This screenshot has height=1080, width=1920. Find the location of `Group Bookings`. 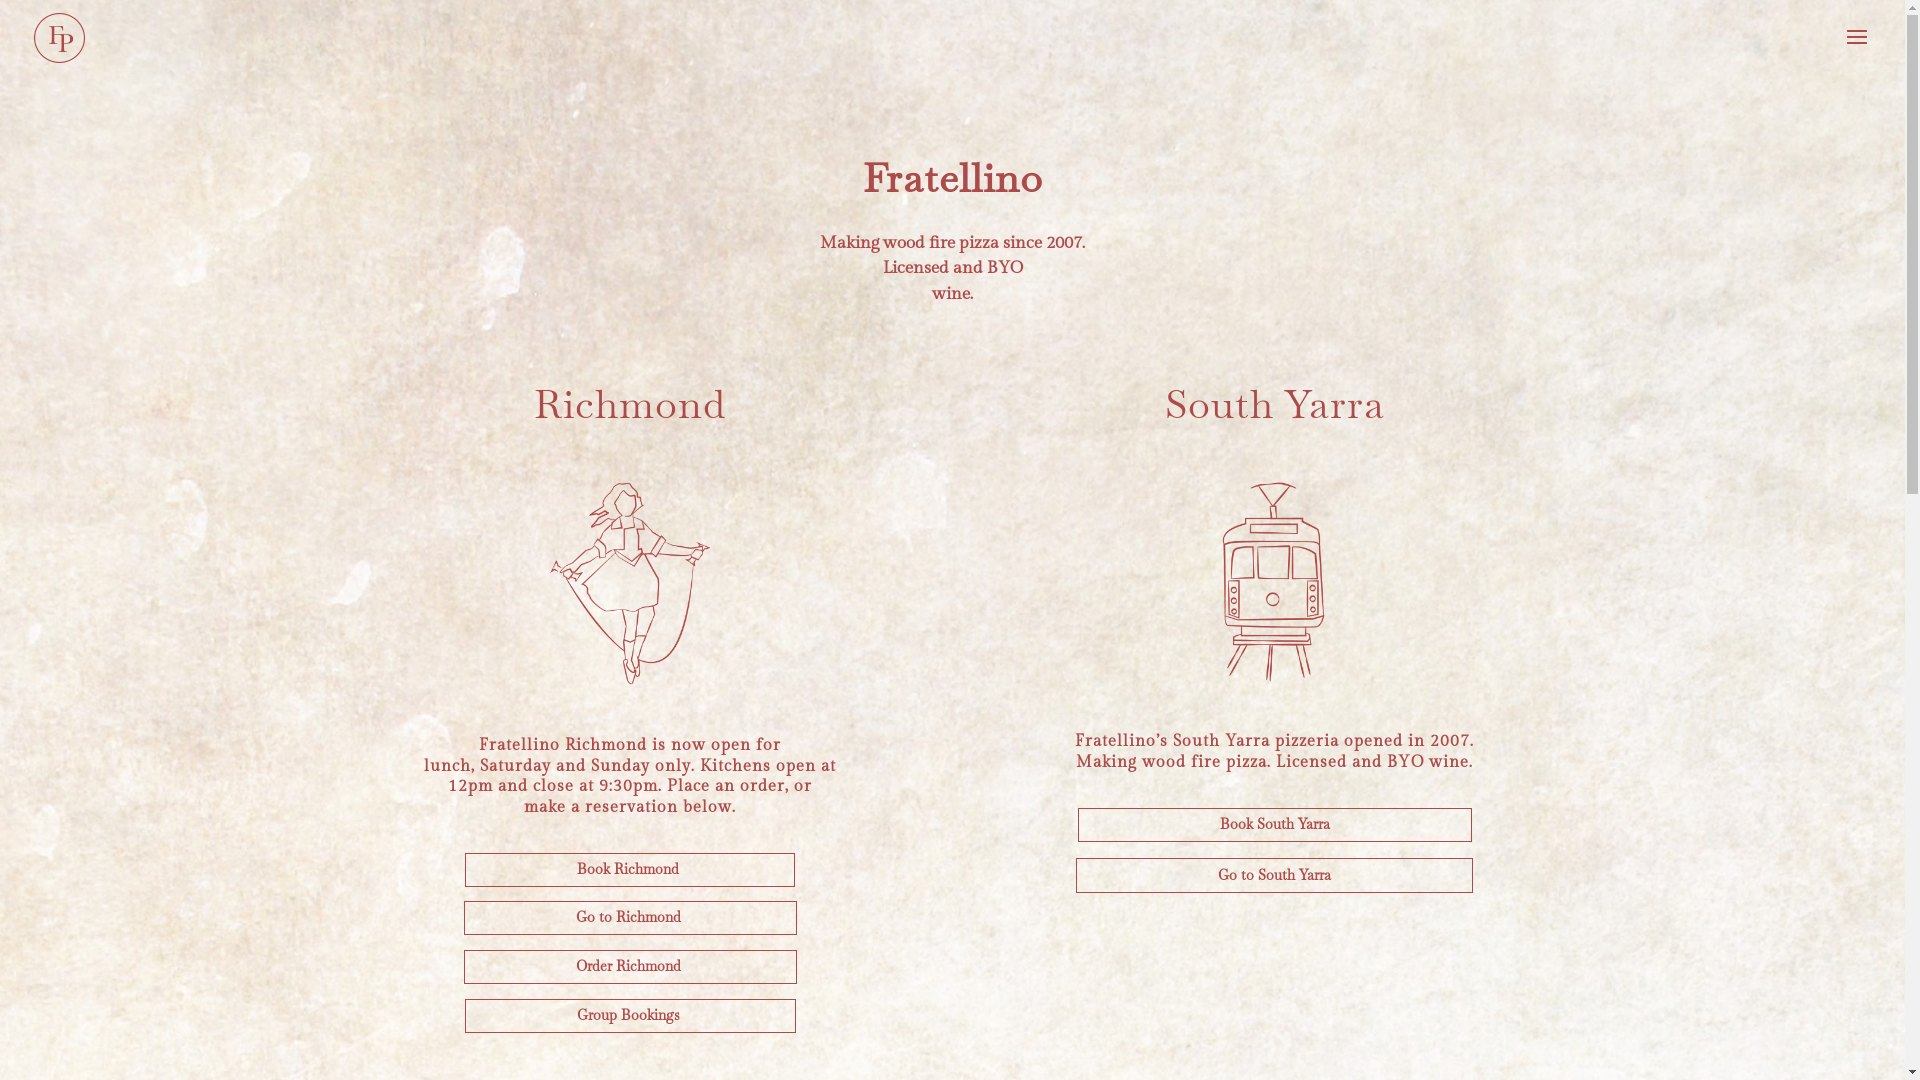

Group Bookings is located at coordinates (630, 1016).